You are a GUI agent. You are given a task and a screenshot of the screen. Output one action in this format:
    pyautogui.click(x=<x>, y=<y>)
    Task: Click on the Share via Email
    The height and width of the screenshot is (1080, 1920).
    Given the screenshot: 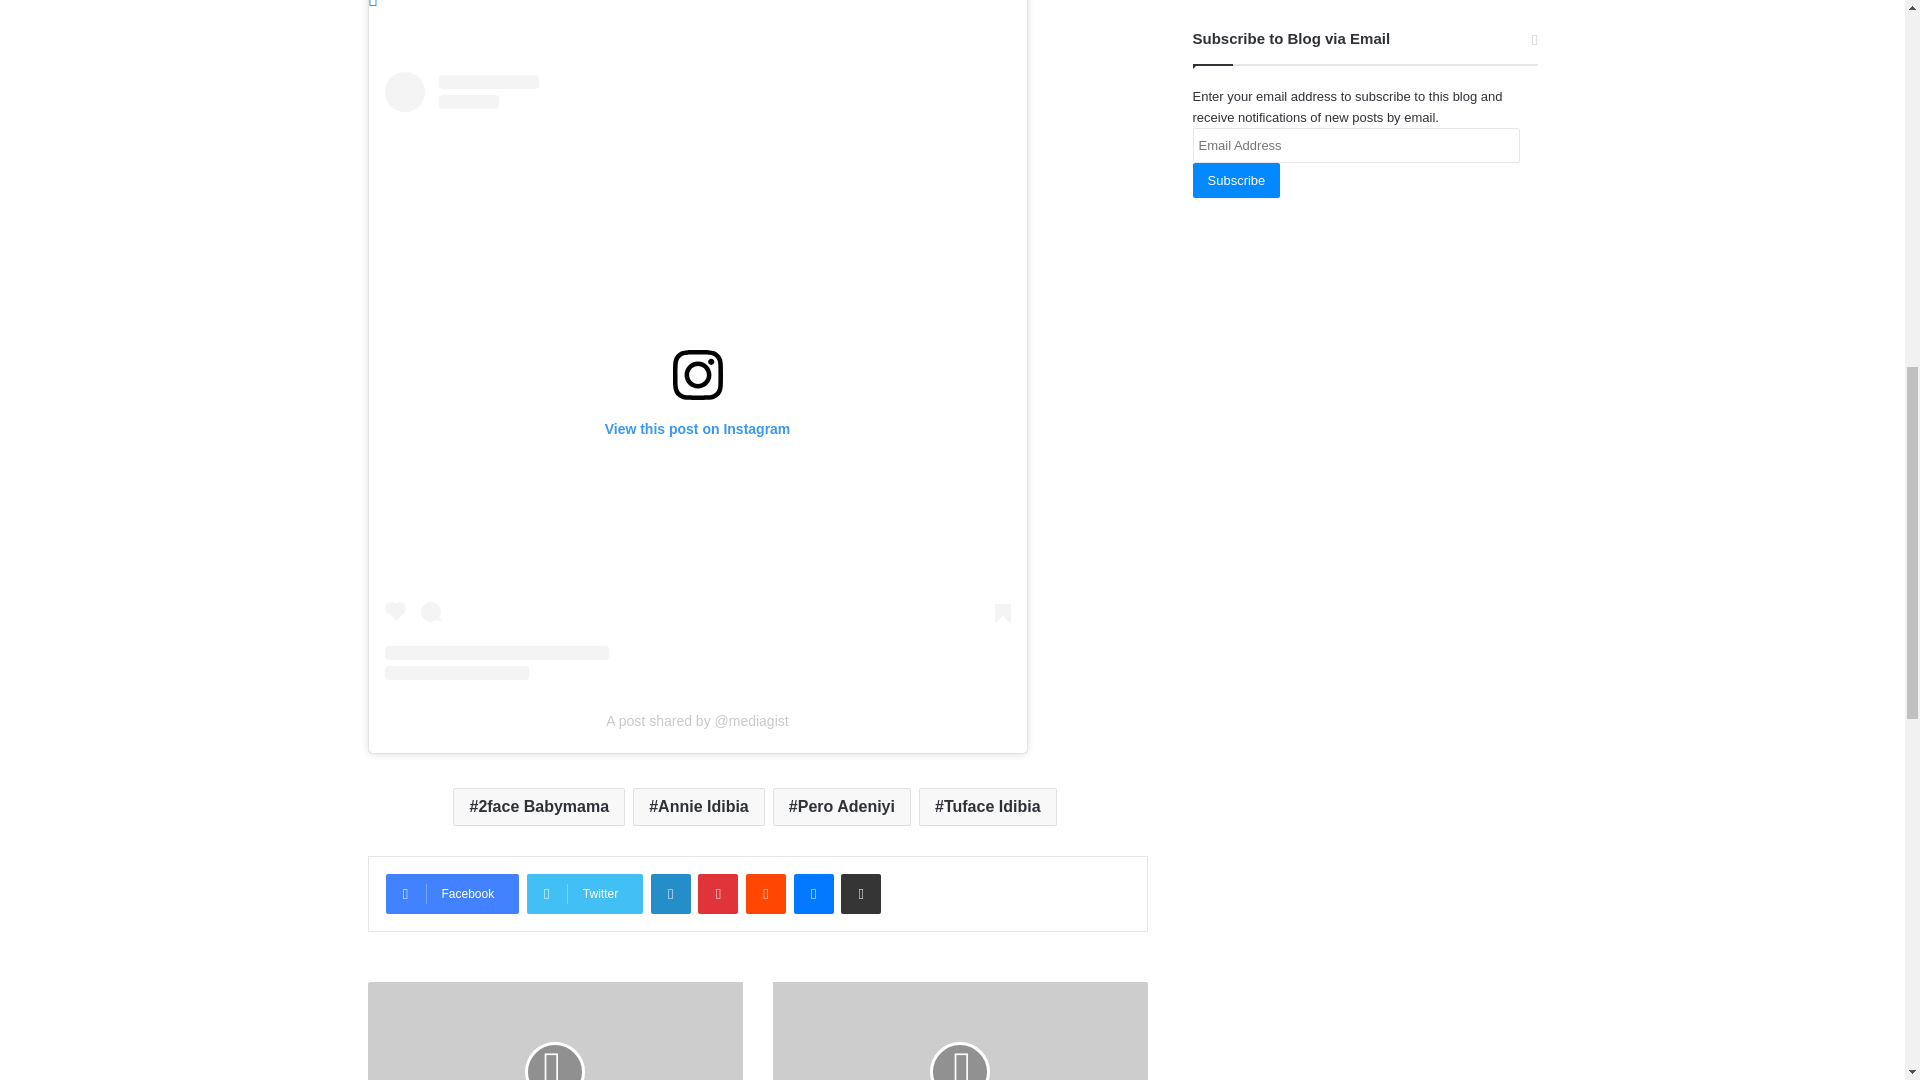 What is the action you would take?
    pyautogui.click(x=860, y=893)
    